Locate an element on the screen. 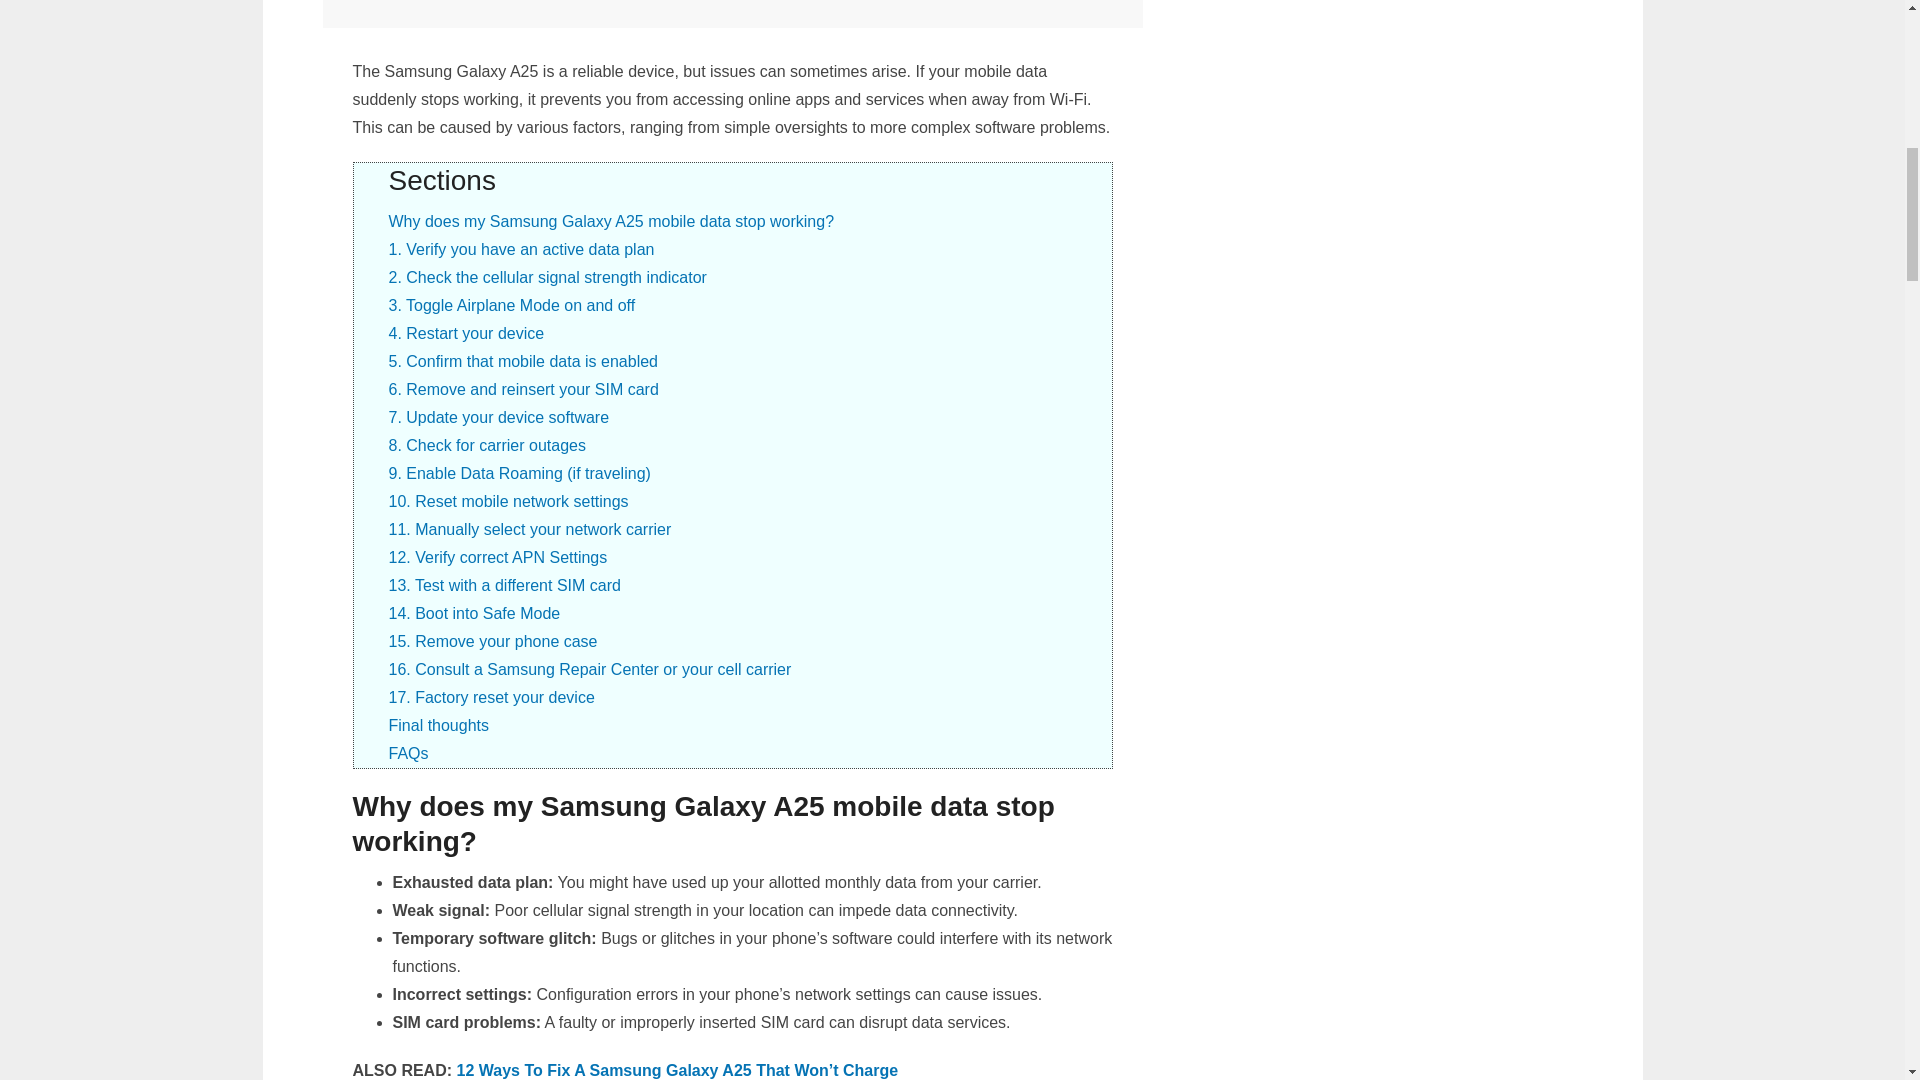 Image resolution: width=1920 pixels, height=1080 pixels. 1. Verify you have an active data plan is located at coordinates (520, 249).